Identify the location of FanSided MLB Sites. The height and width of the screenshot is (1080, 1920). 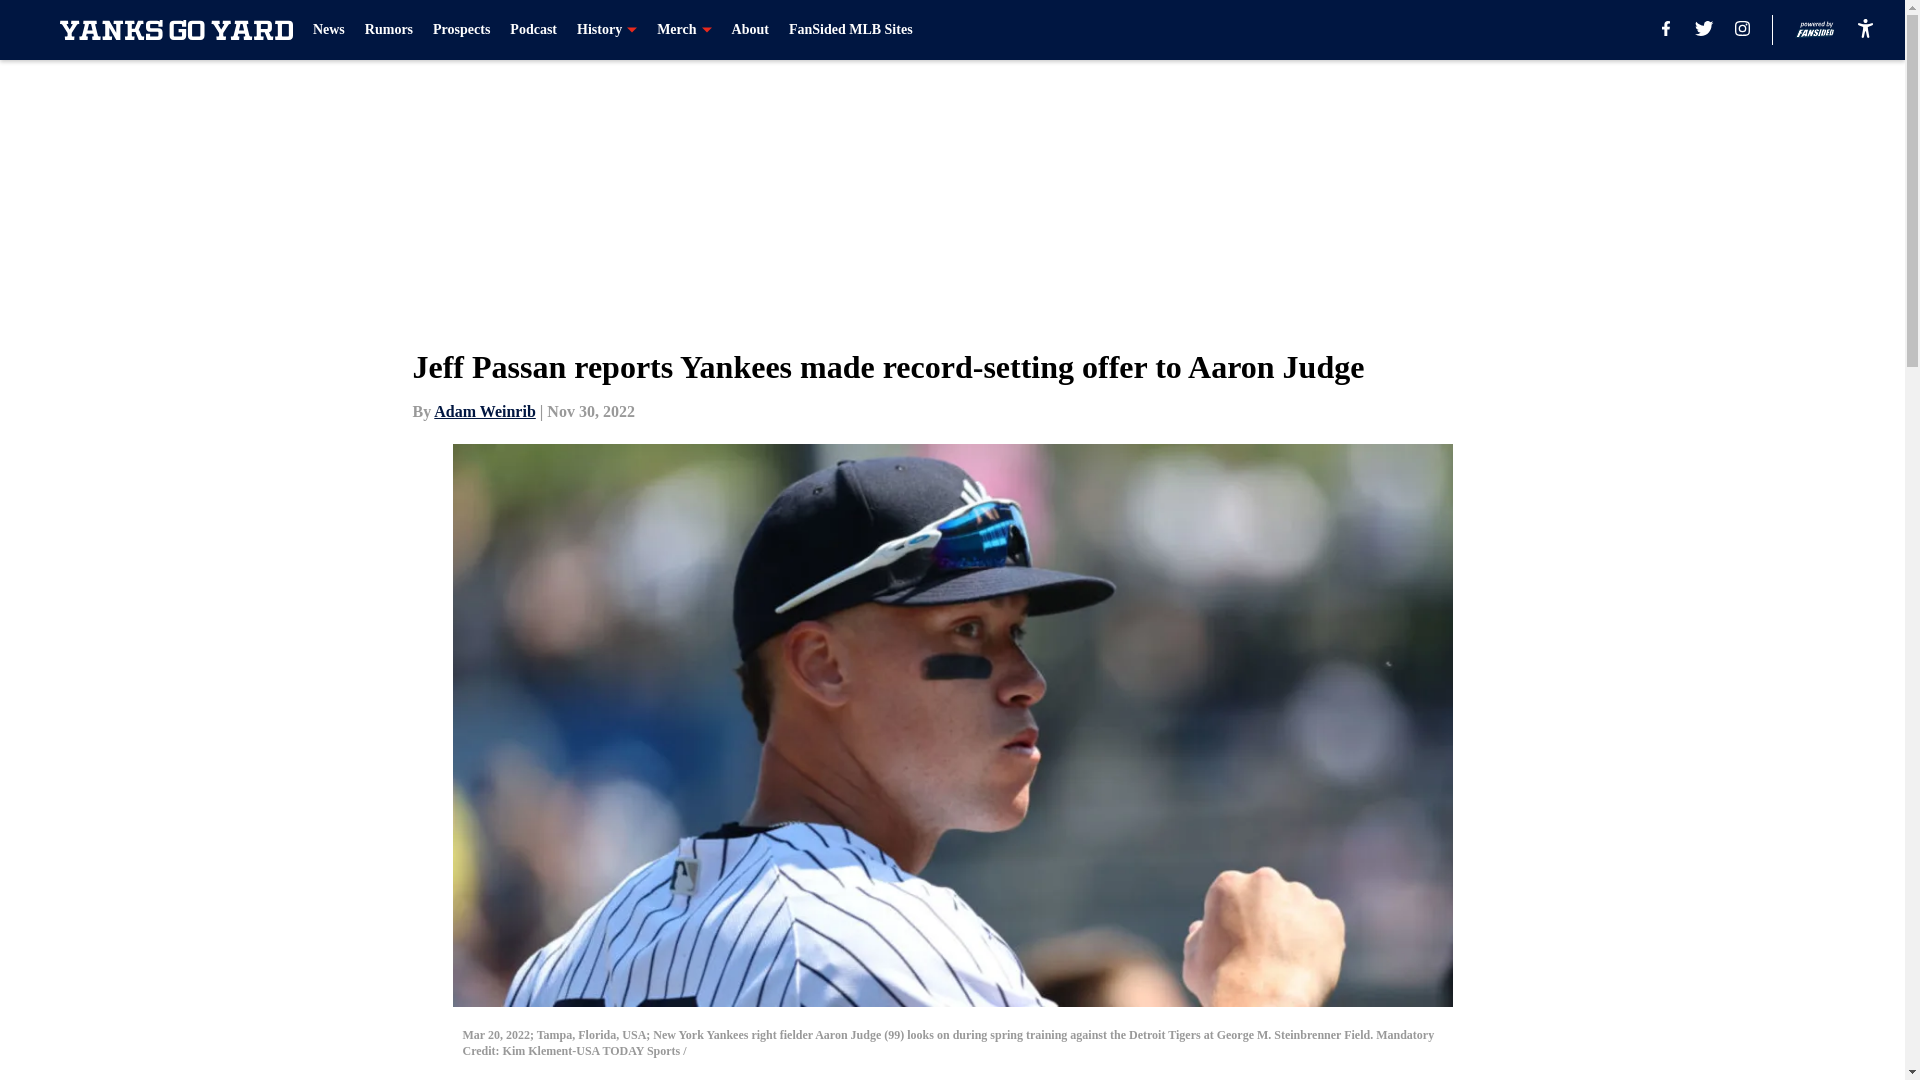
(851, 30).